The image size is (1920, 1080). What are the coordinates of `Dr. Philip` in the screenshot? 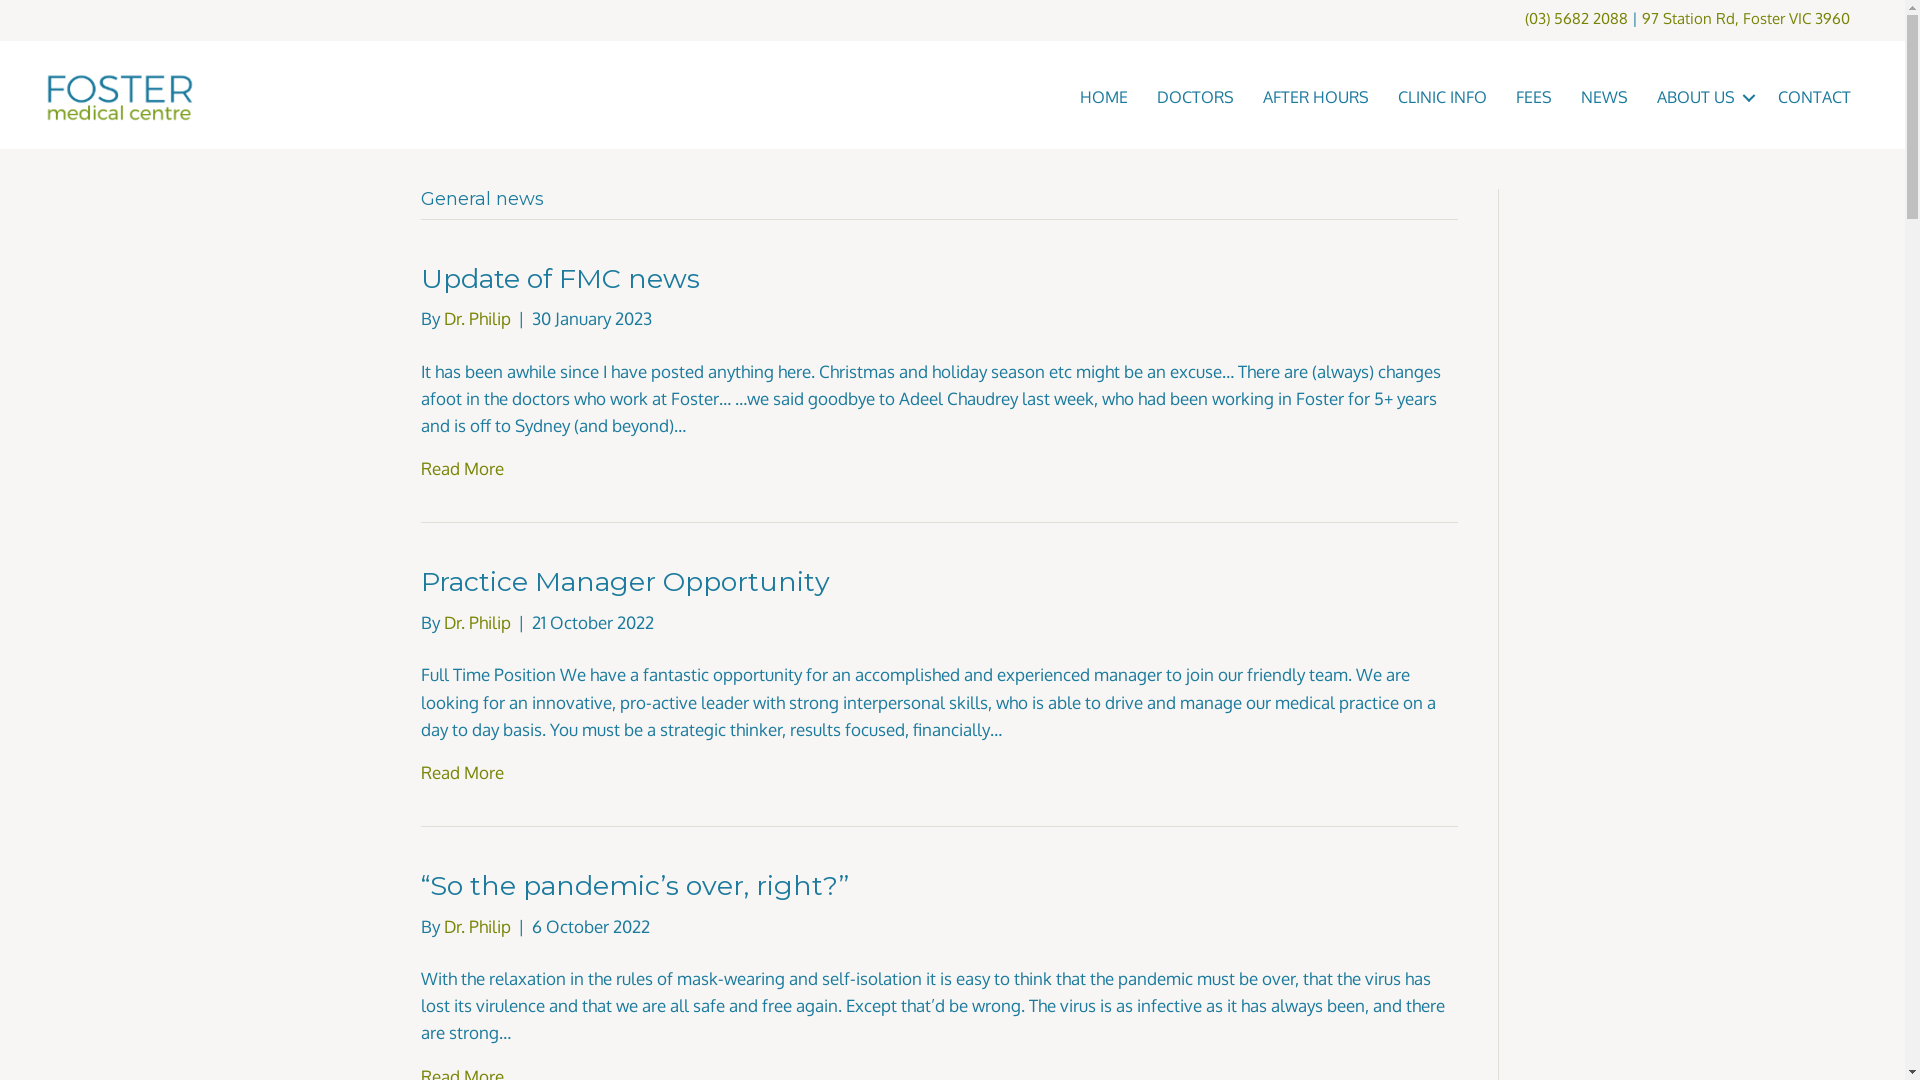 It's located at (478, 318).